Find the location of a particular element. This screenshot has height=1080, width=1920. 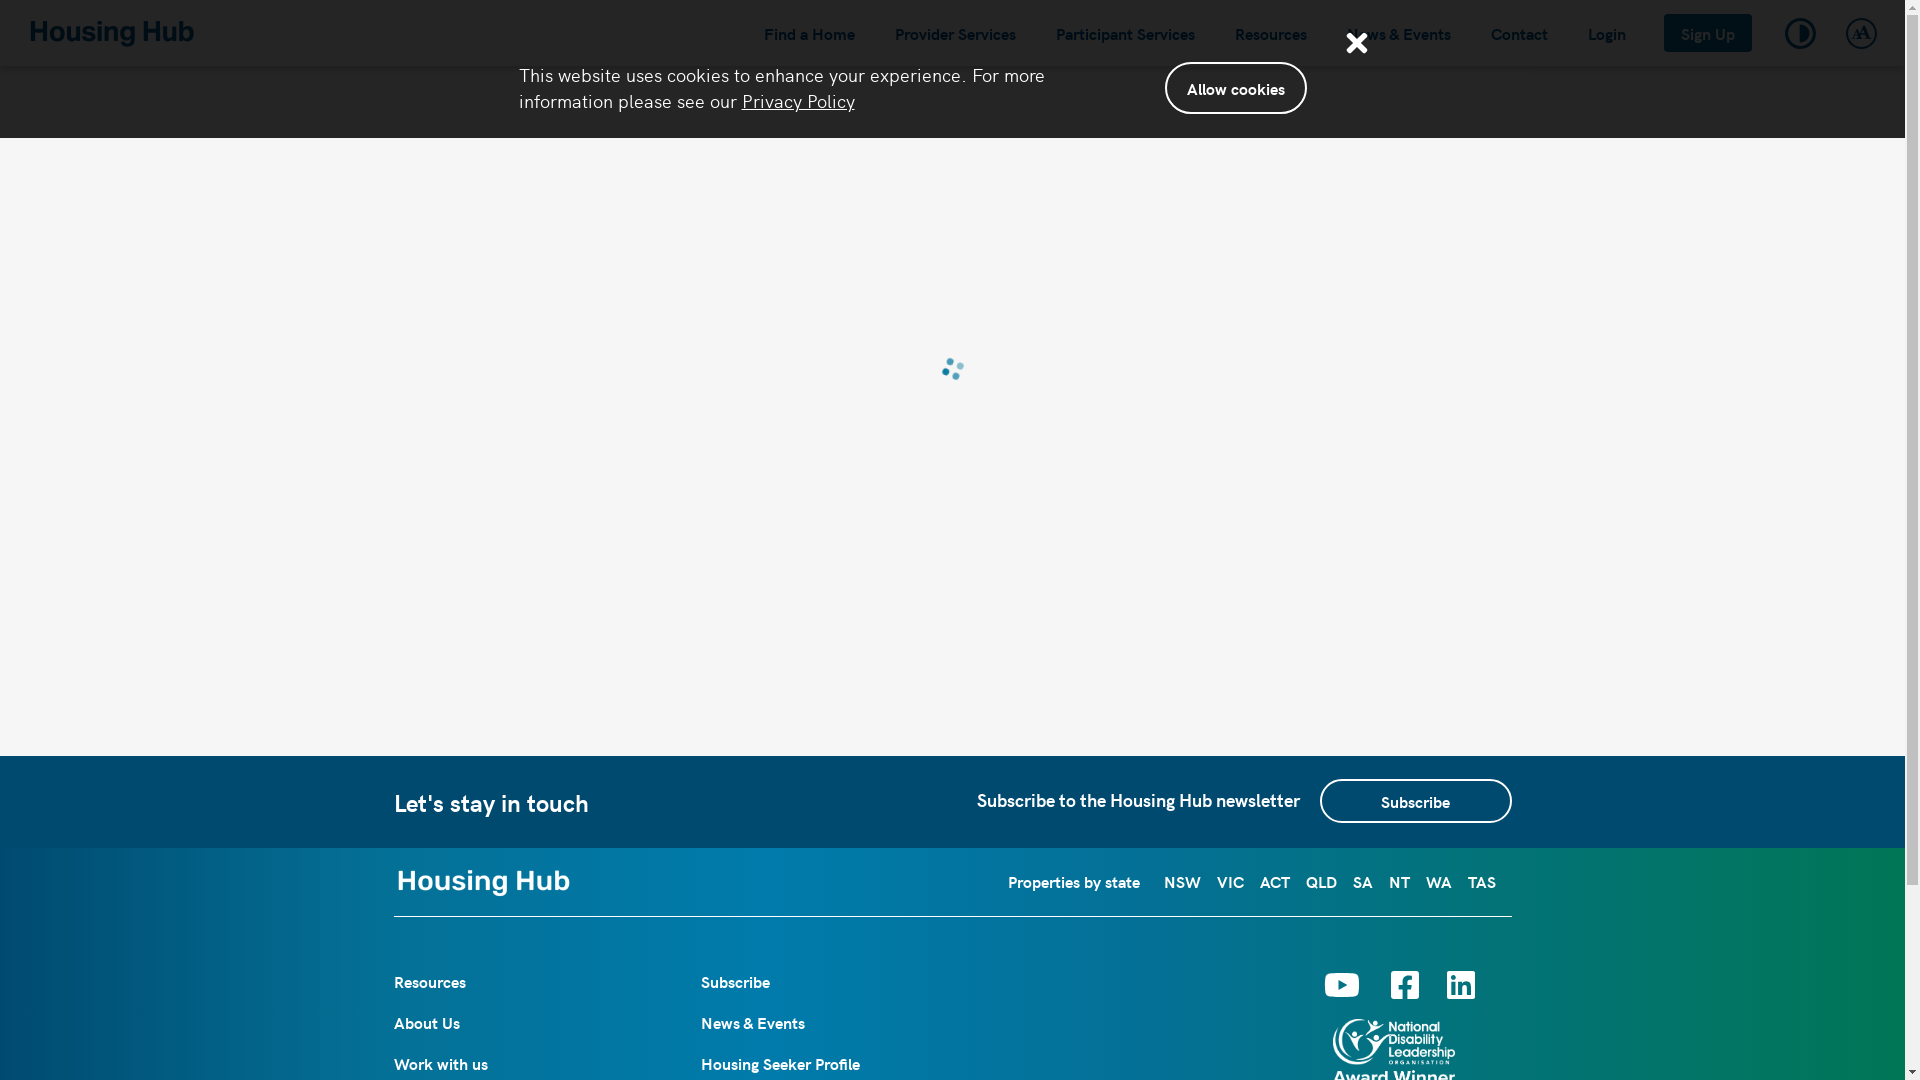

News & Events is located at coordinates (753, 1022).